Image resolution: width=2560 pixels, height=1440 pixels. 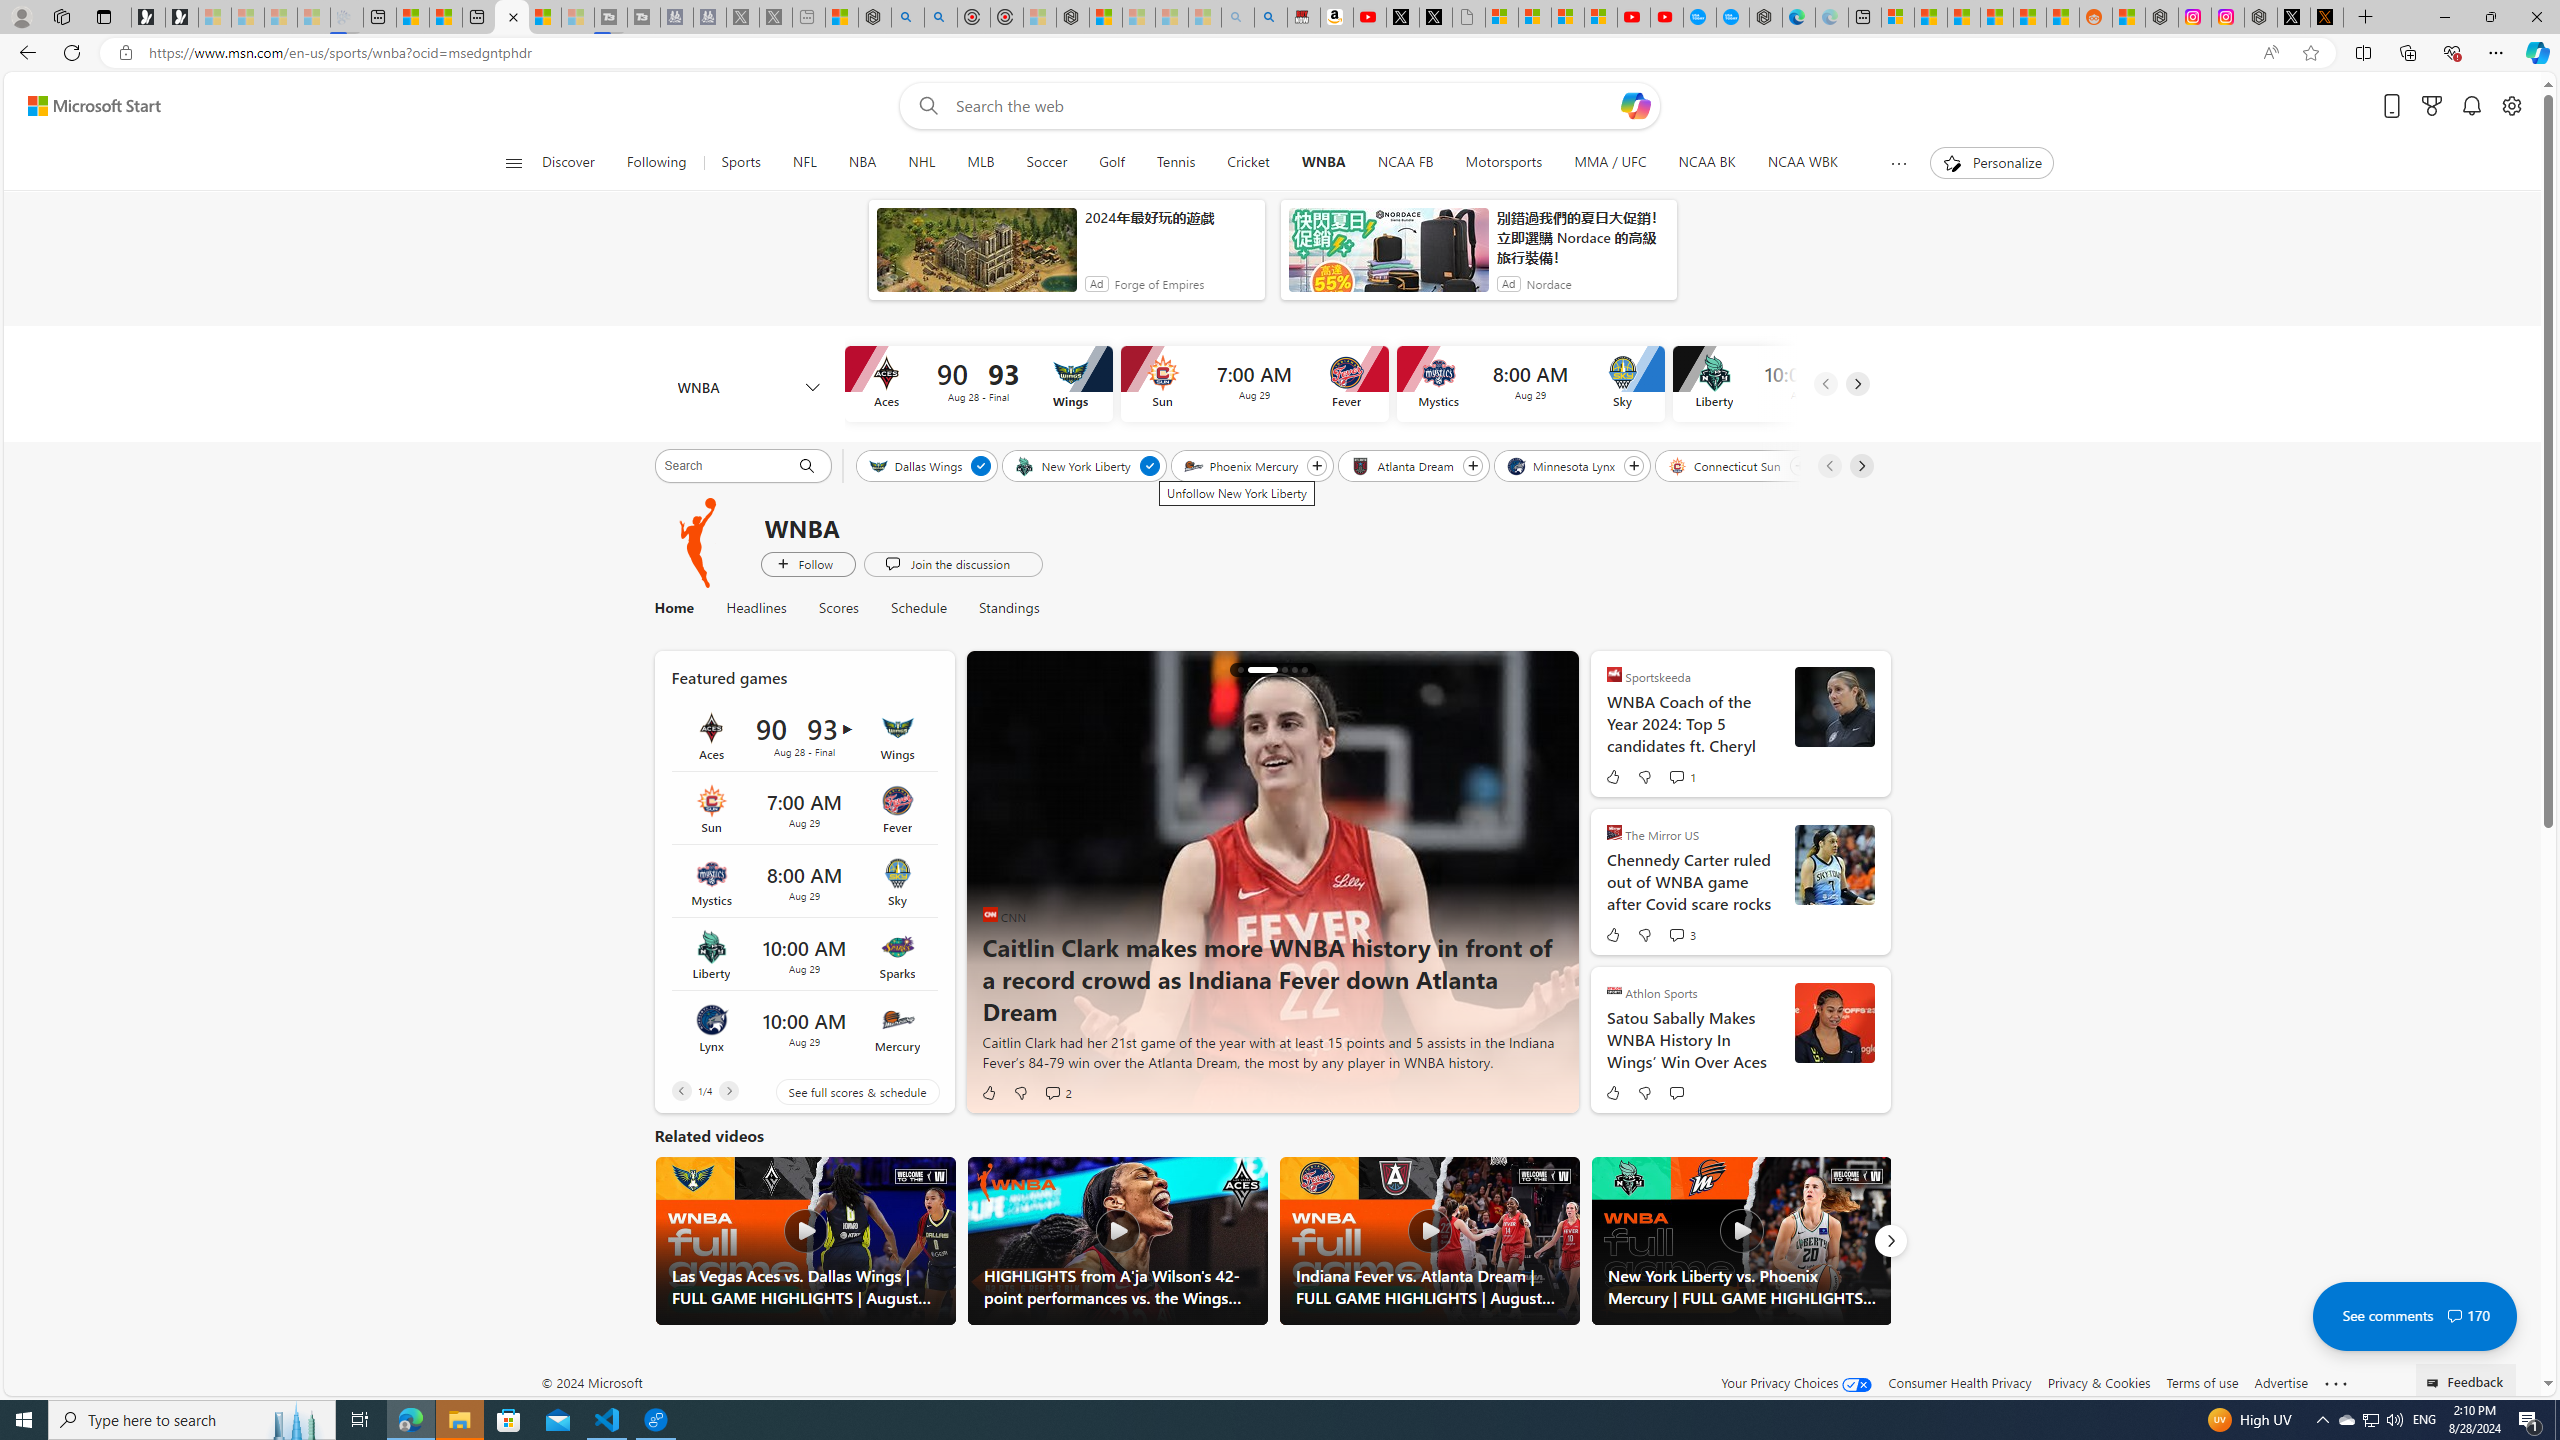 I want to click on Join the discussion, so click(x=952, y=564).